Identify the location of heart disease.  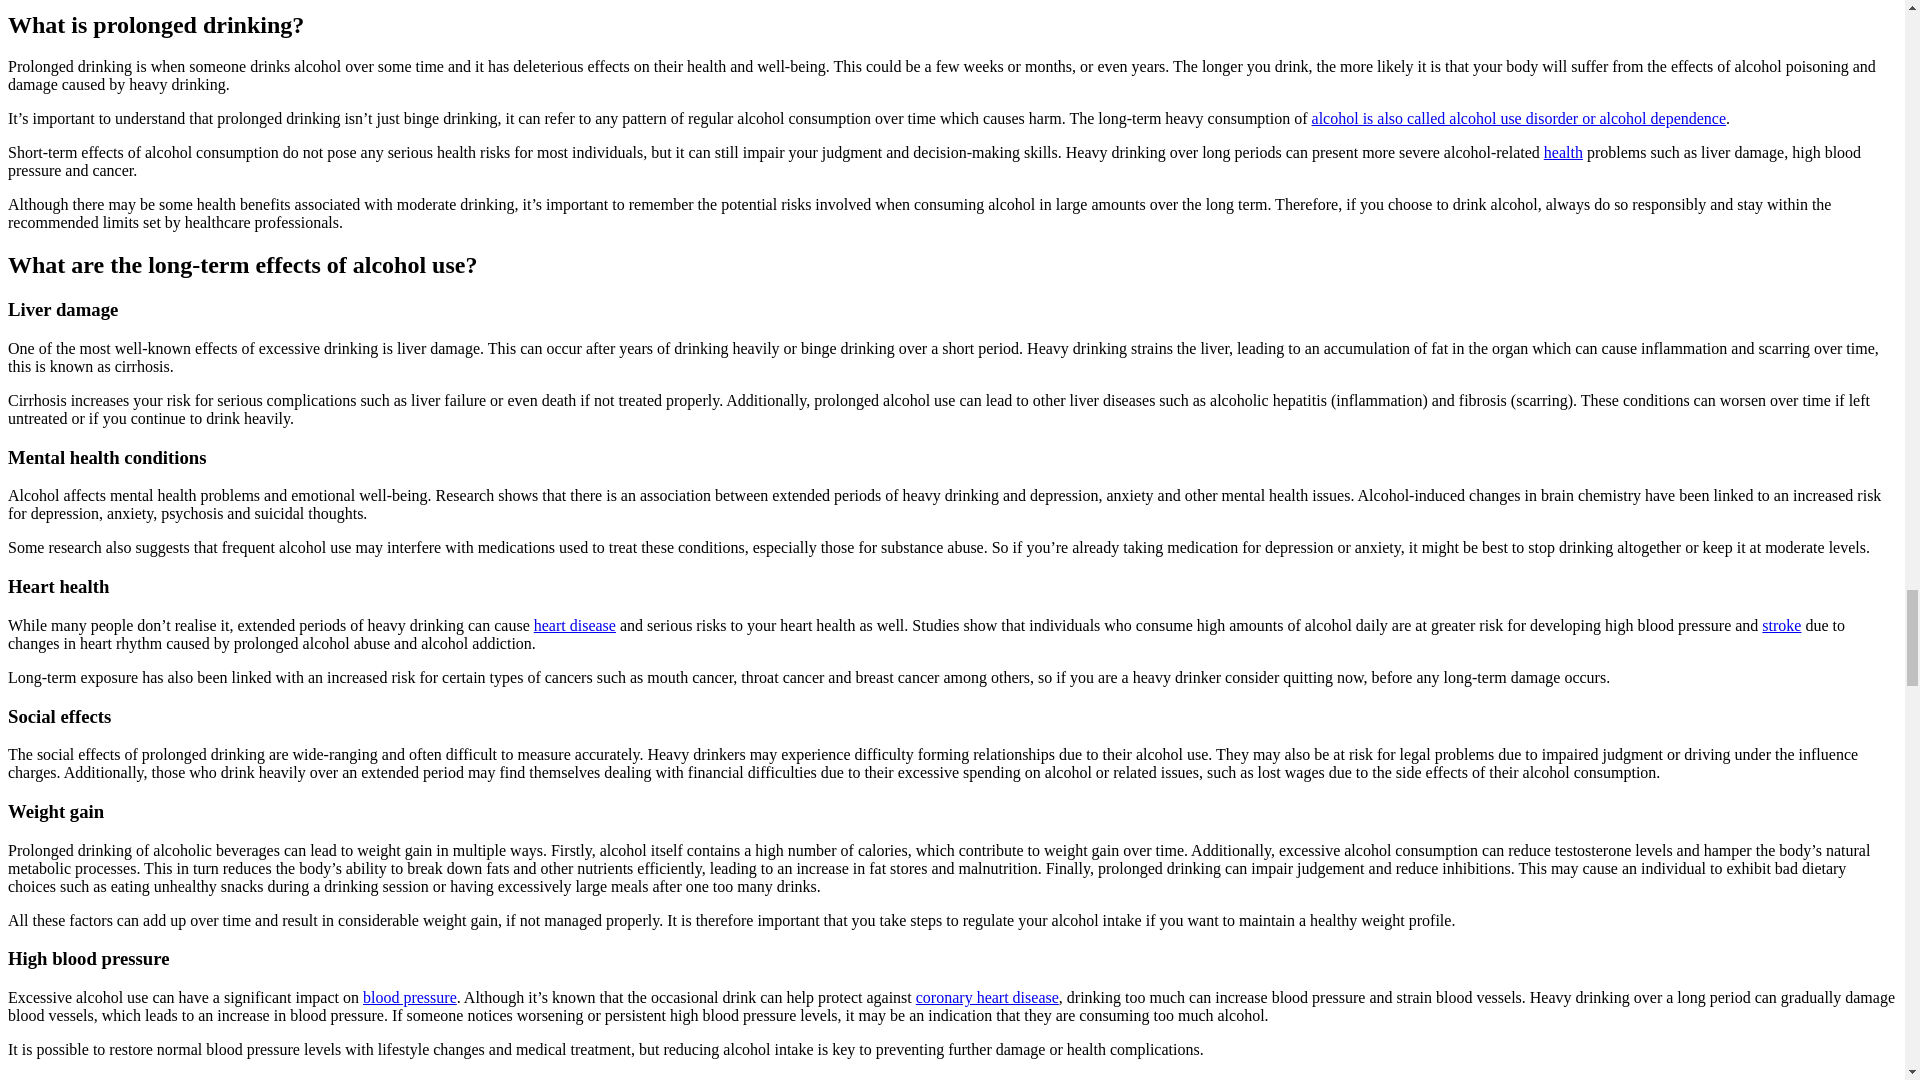
(574, 624).